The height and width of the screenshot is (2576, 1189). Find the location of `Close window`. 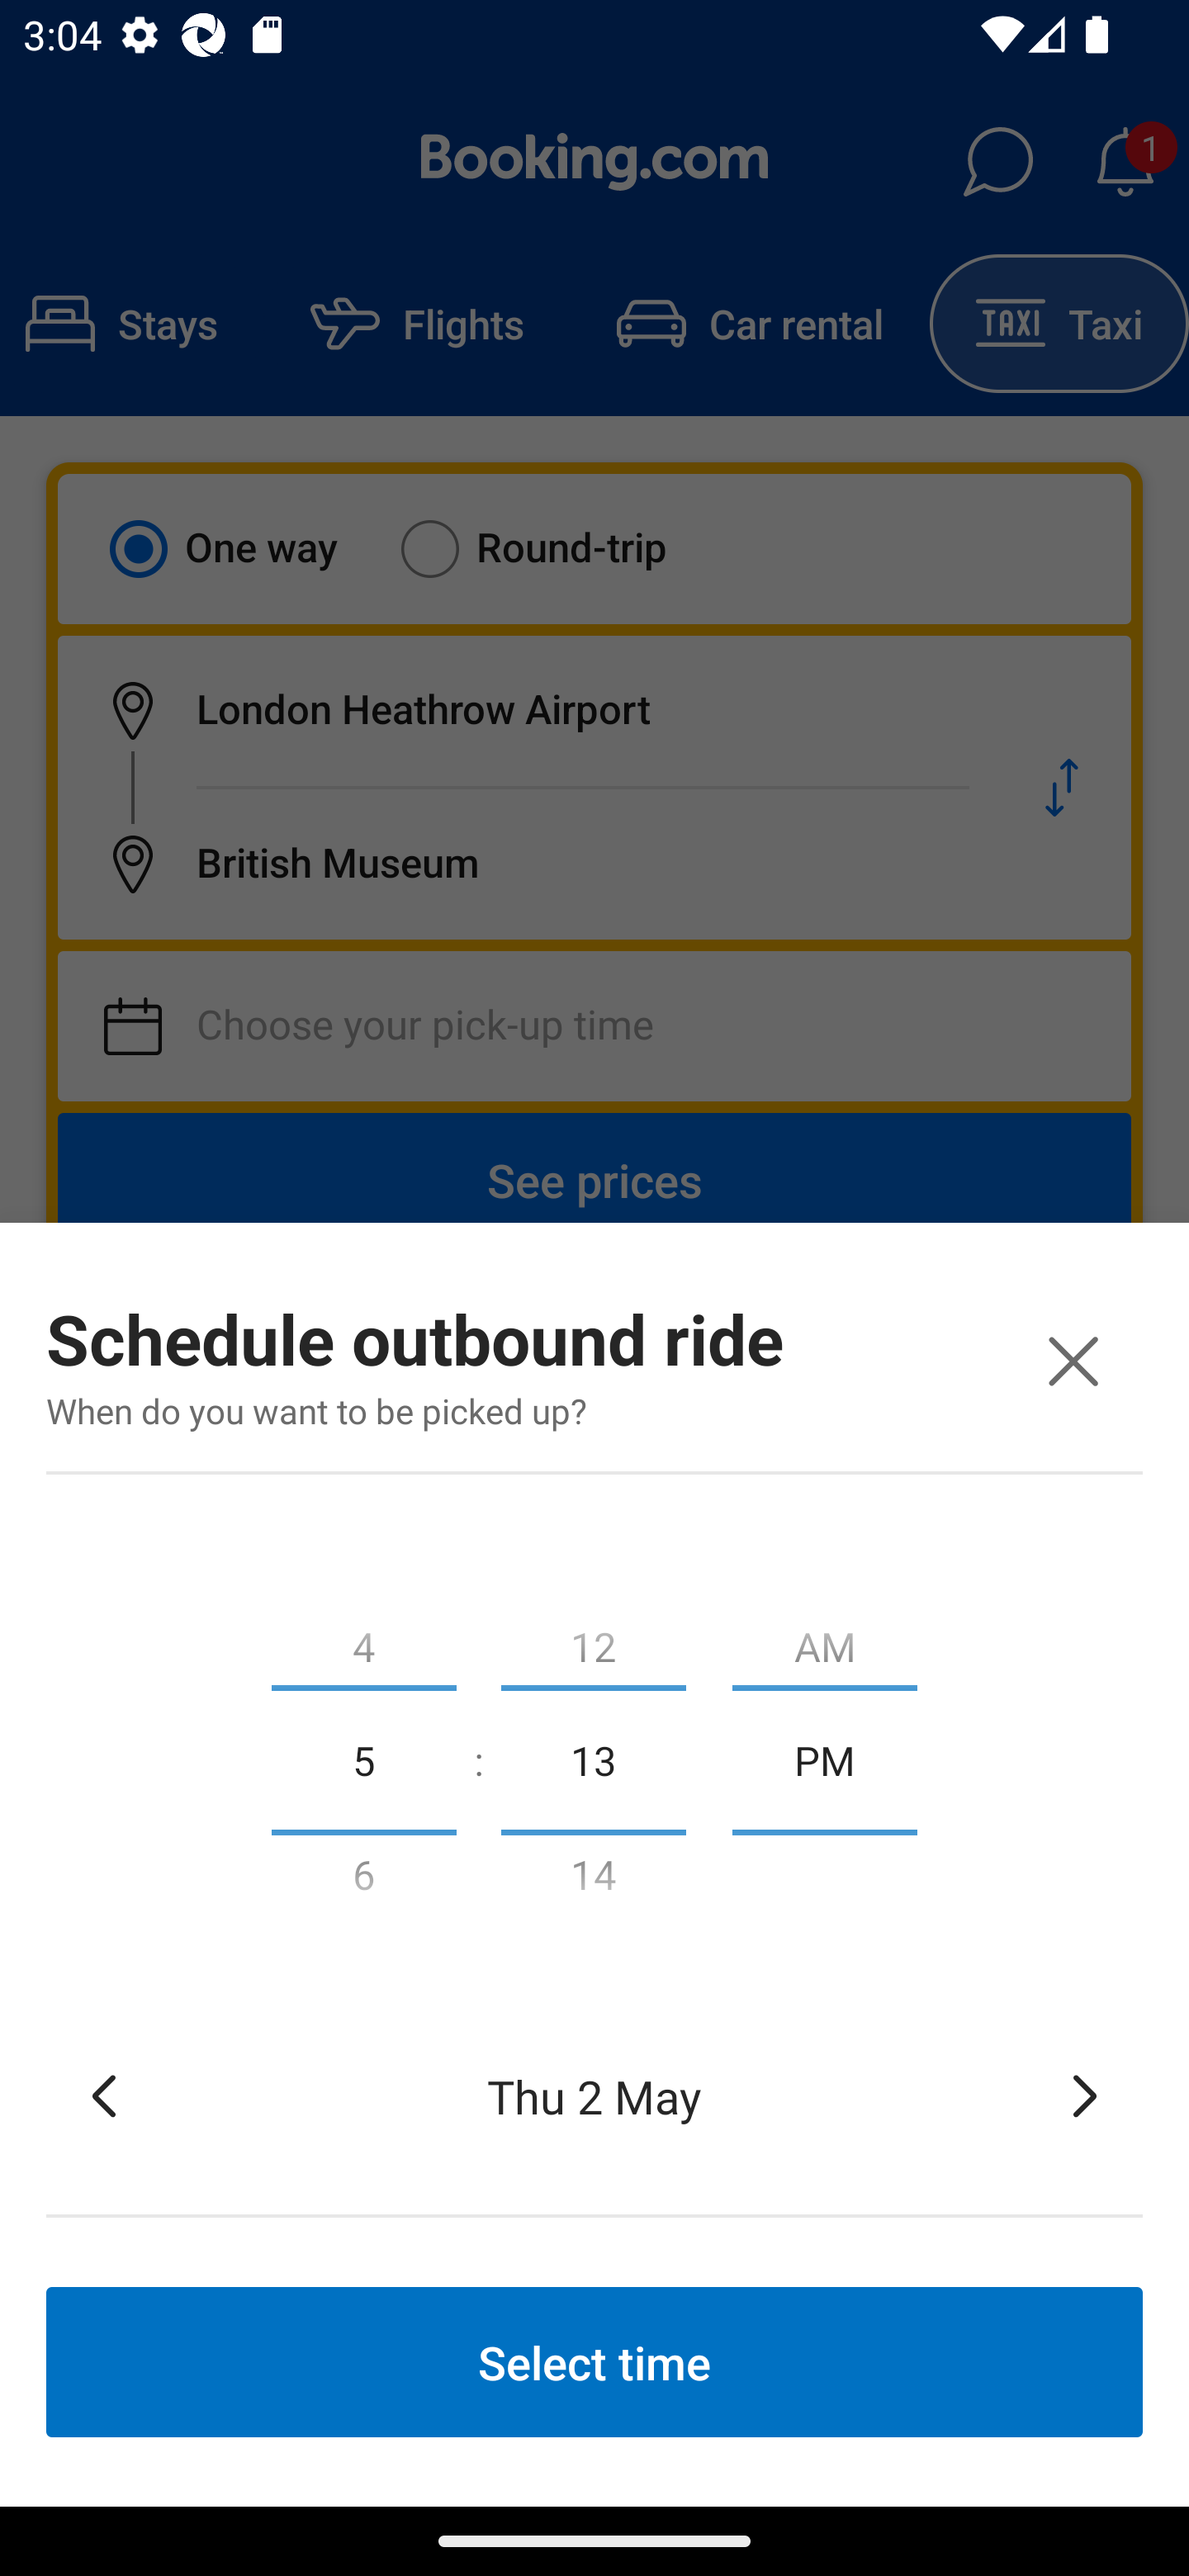

Close window is located at coordinates (1073, 1361).